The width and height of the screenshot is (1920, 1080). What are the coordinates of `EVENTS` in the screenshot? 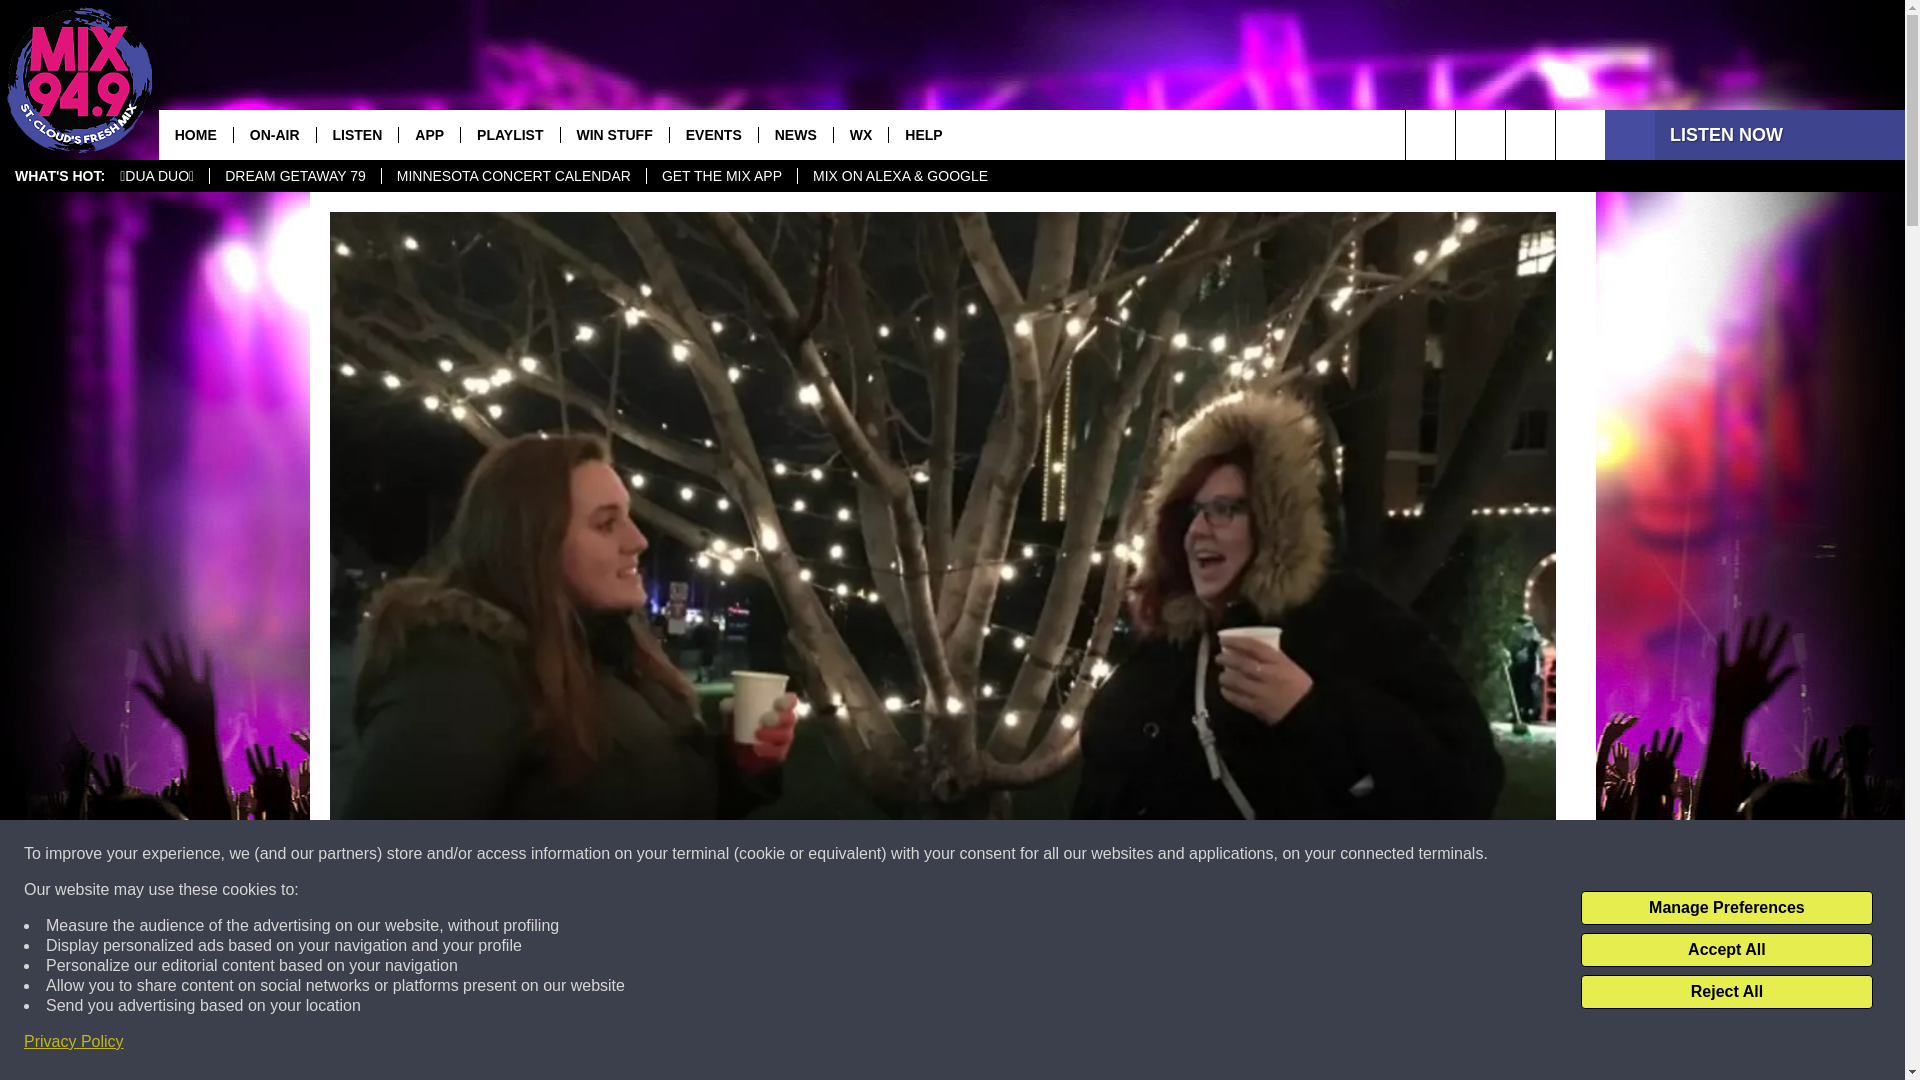 It's located at (713, 134).